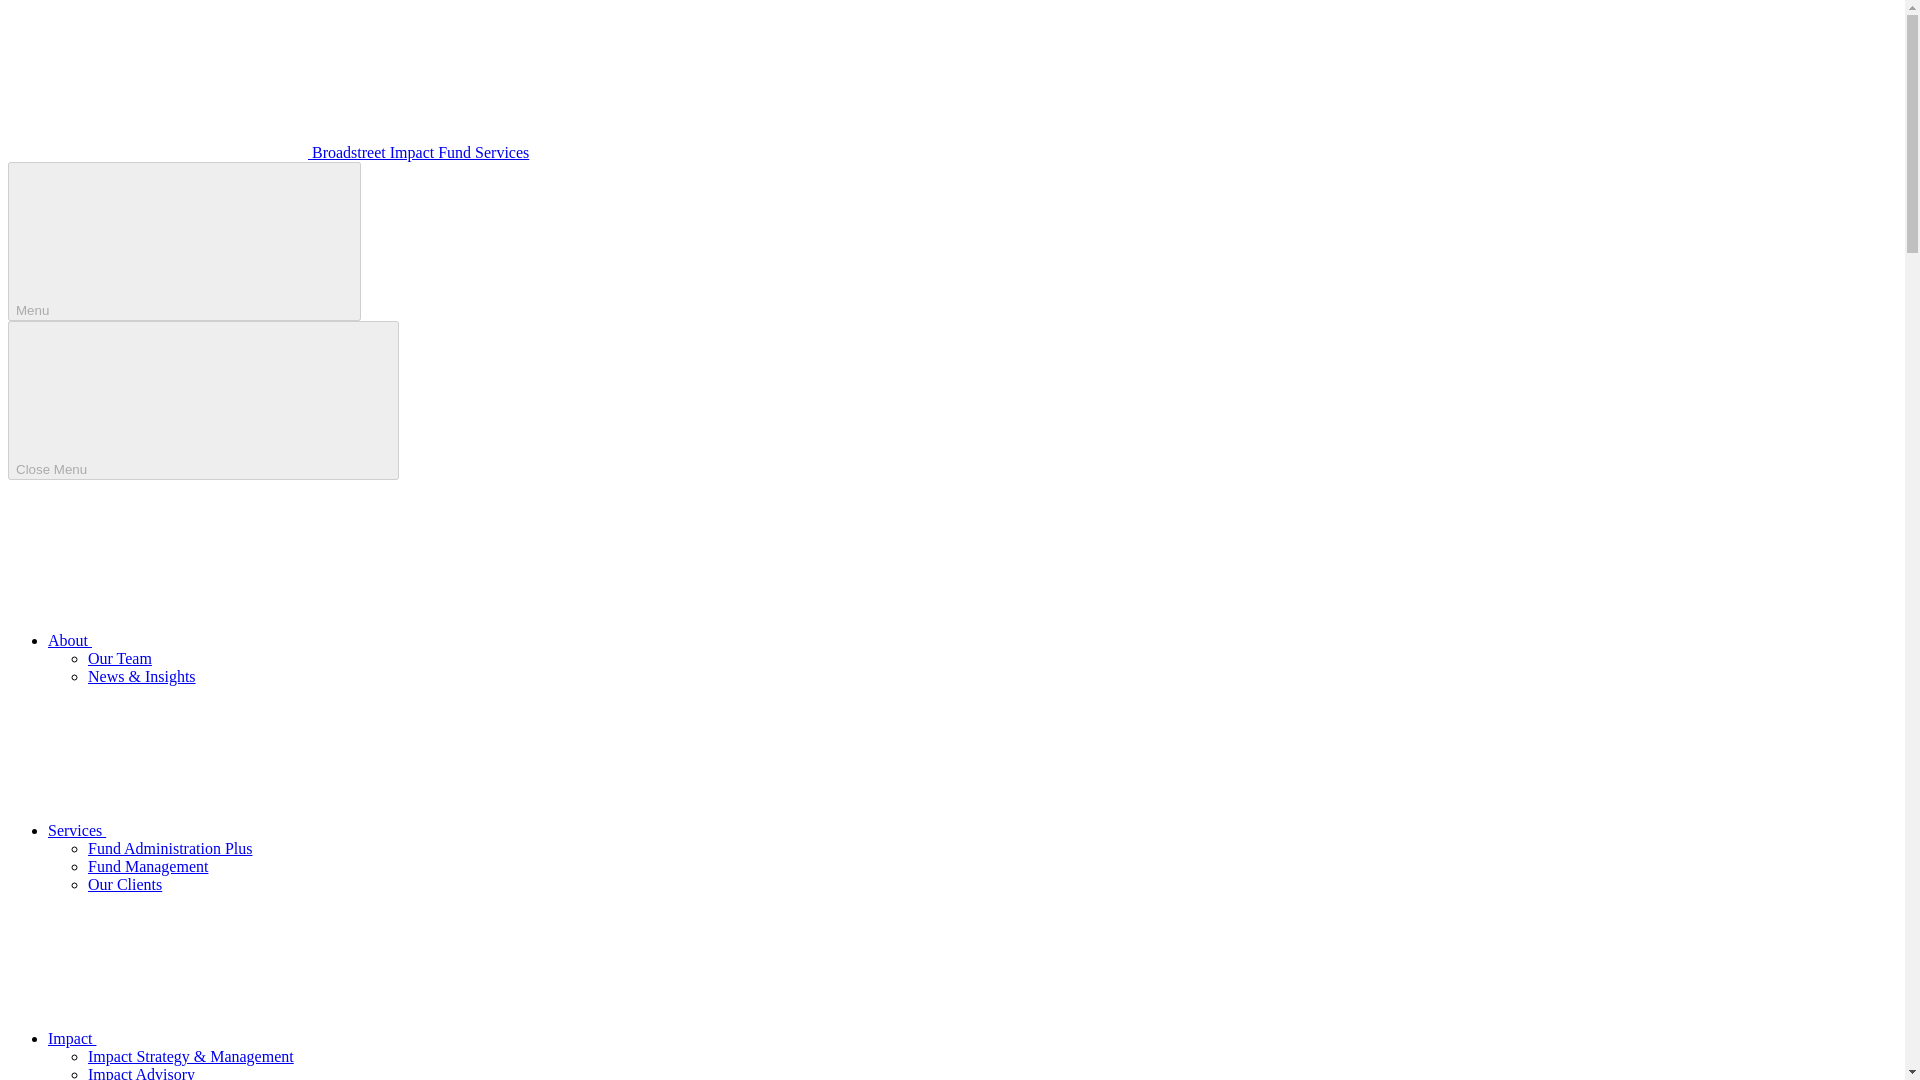 This screenshot has width=1920, height=1080. What do you see at coordinates (120, 658) in the screenshot?
I see `Our Team` at bounding box center [120, 658].